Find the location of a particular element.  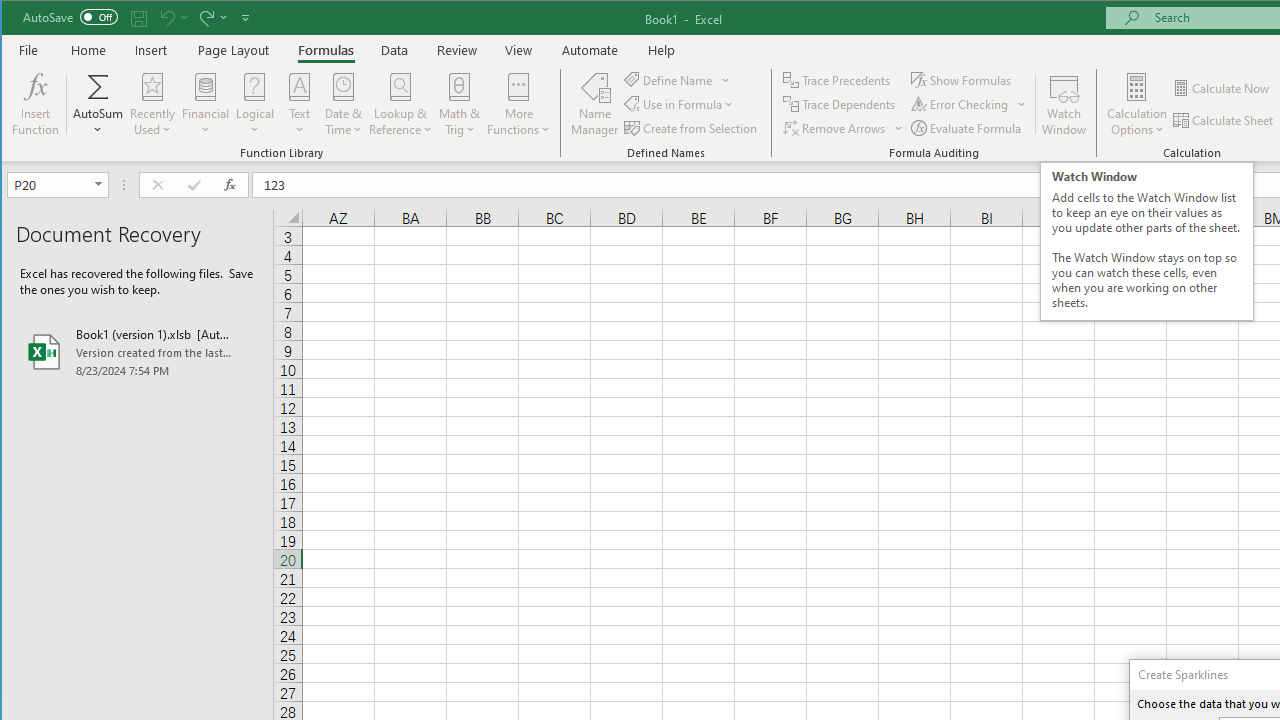

AutoSum is located at coordinates (98, 104).